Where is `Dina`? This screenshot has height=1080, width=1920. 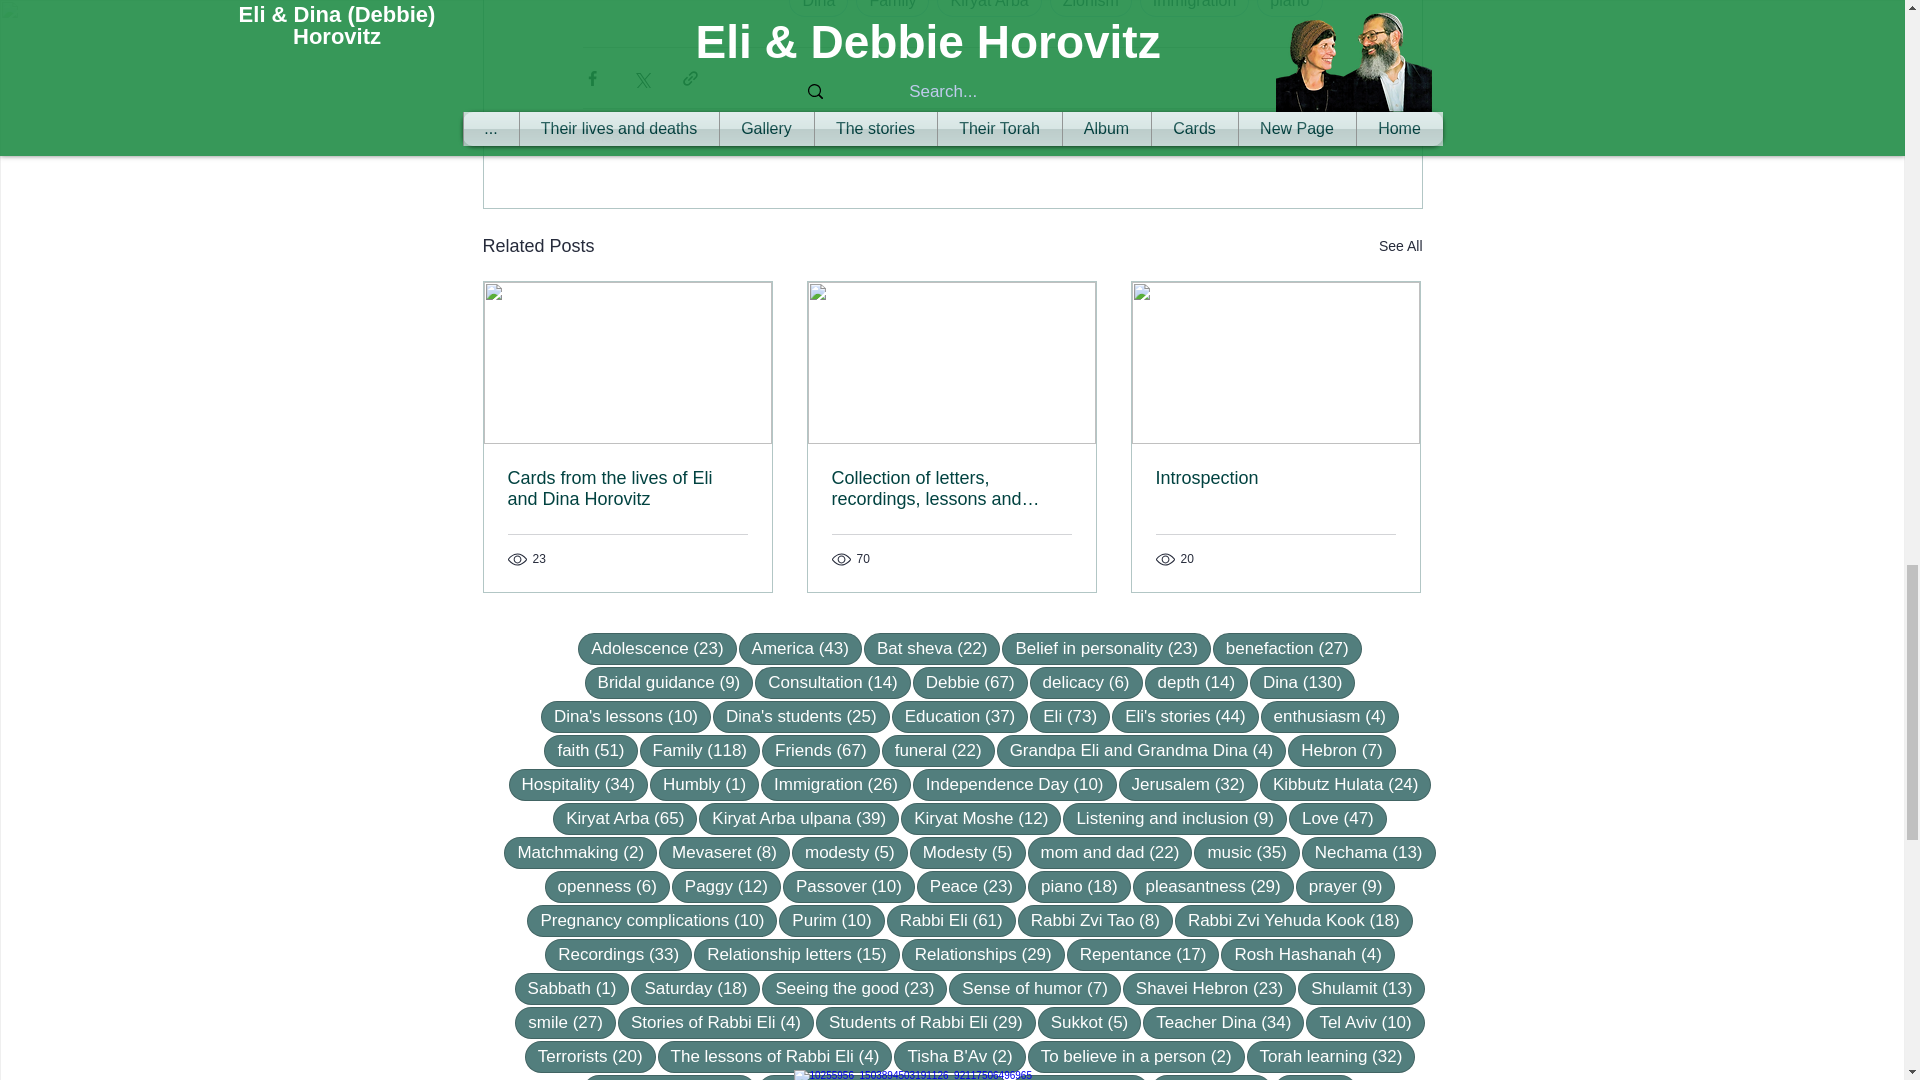 Dina is located at coordinates (818, 8).